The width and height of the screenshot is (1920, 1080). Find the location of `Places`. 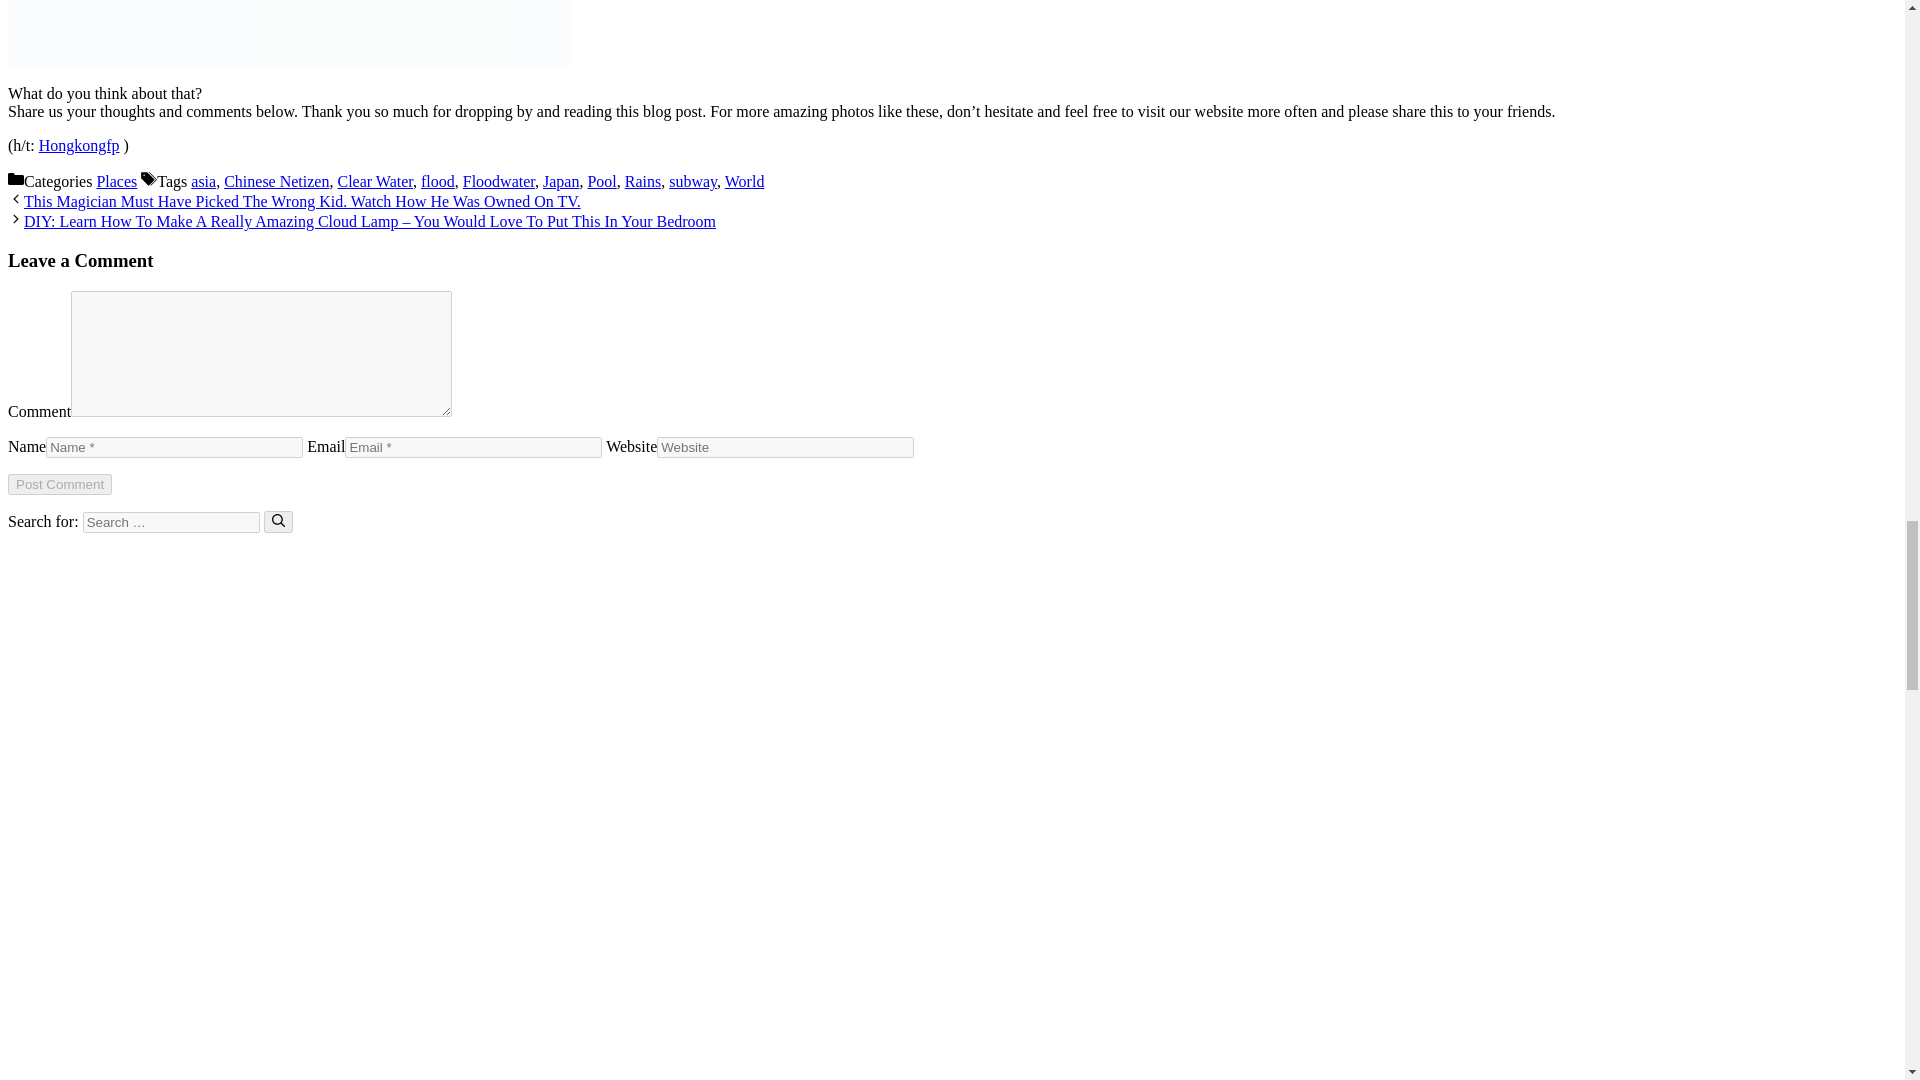

Places is located at coordinates (116, 181).